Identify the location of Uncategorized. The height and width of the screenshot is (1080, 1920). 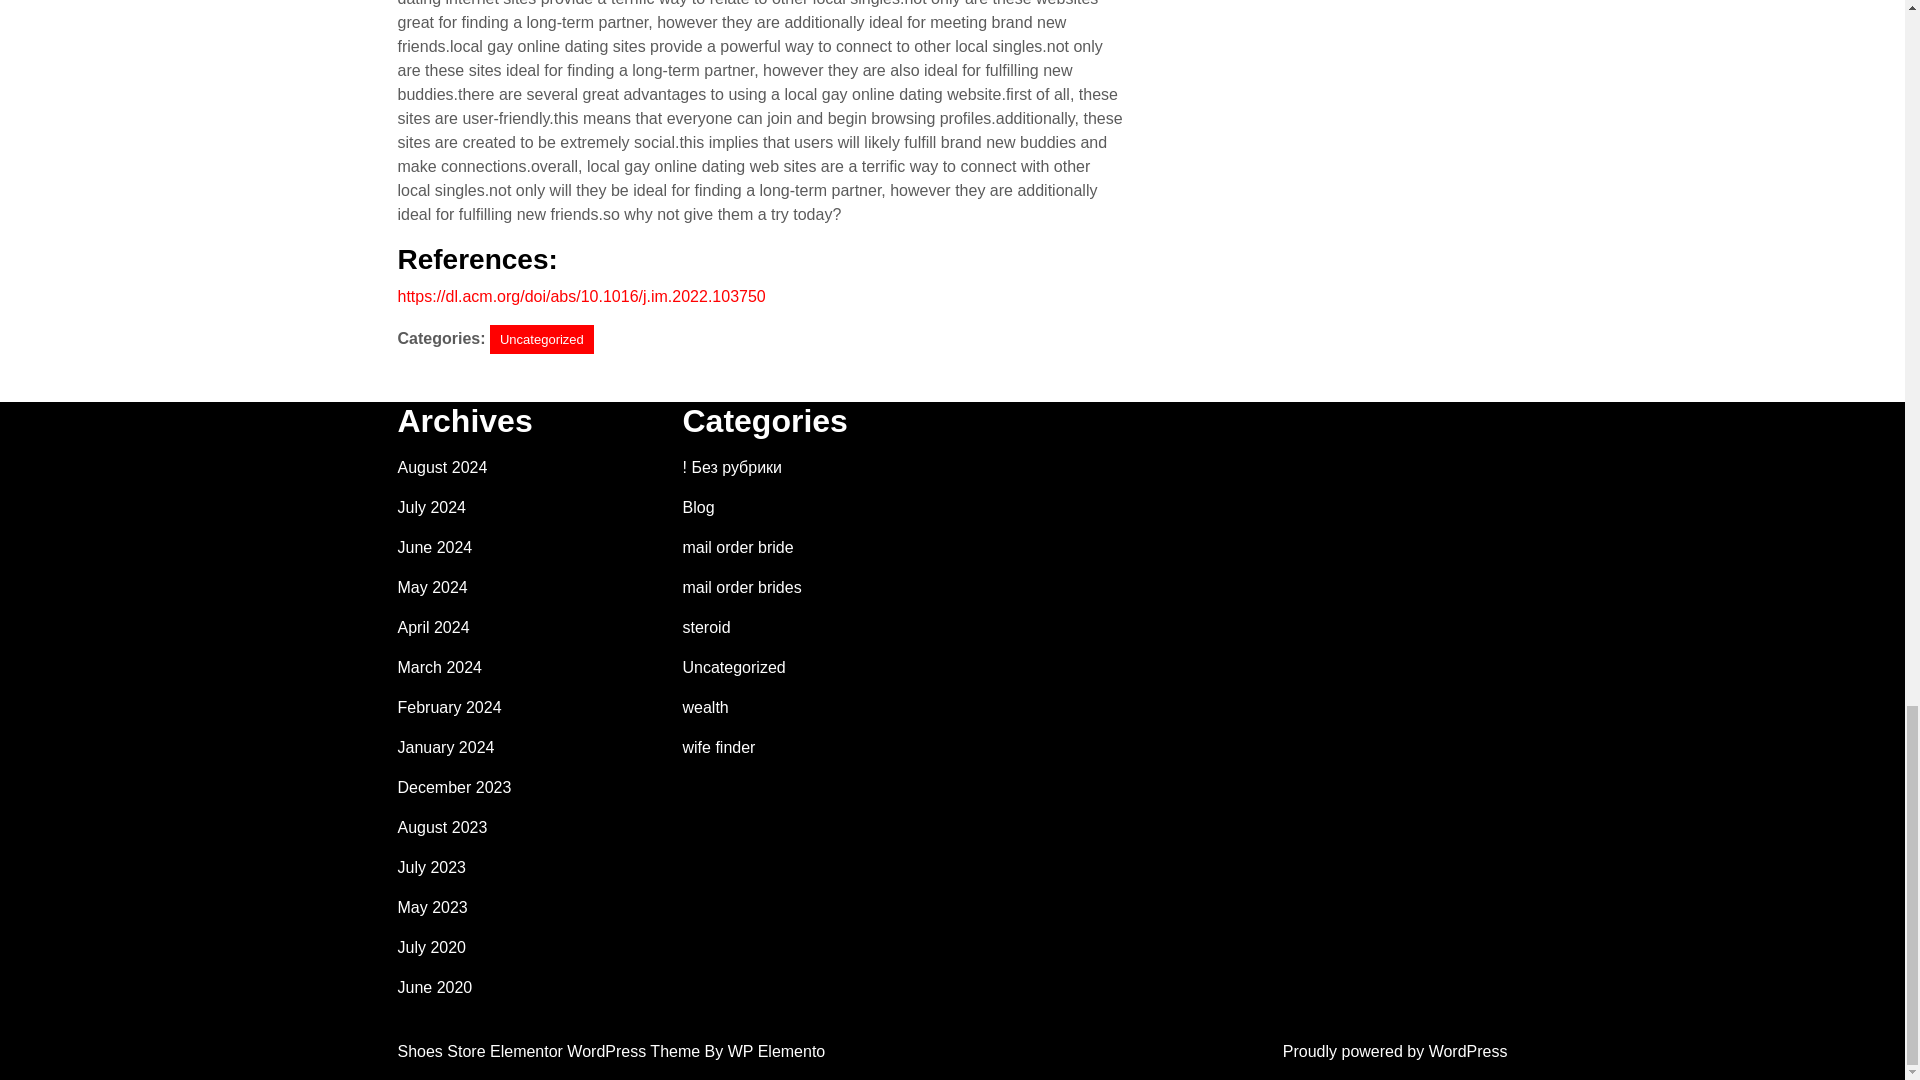
(733, 667).